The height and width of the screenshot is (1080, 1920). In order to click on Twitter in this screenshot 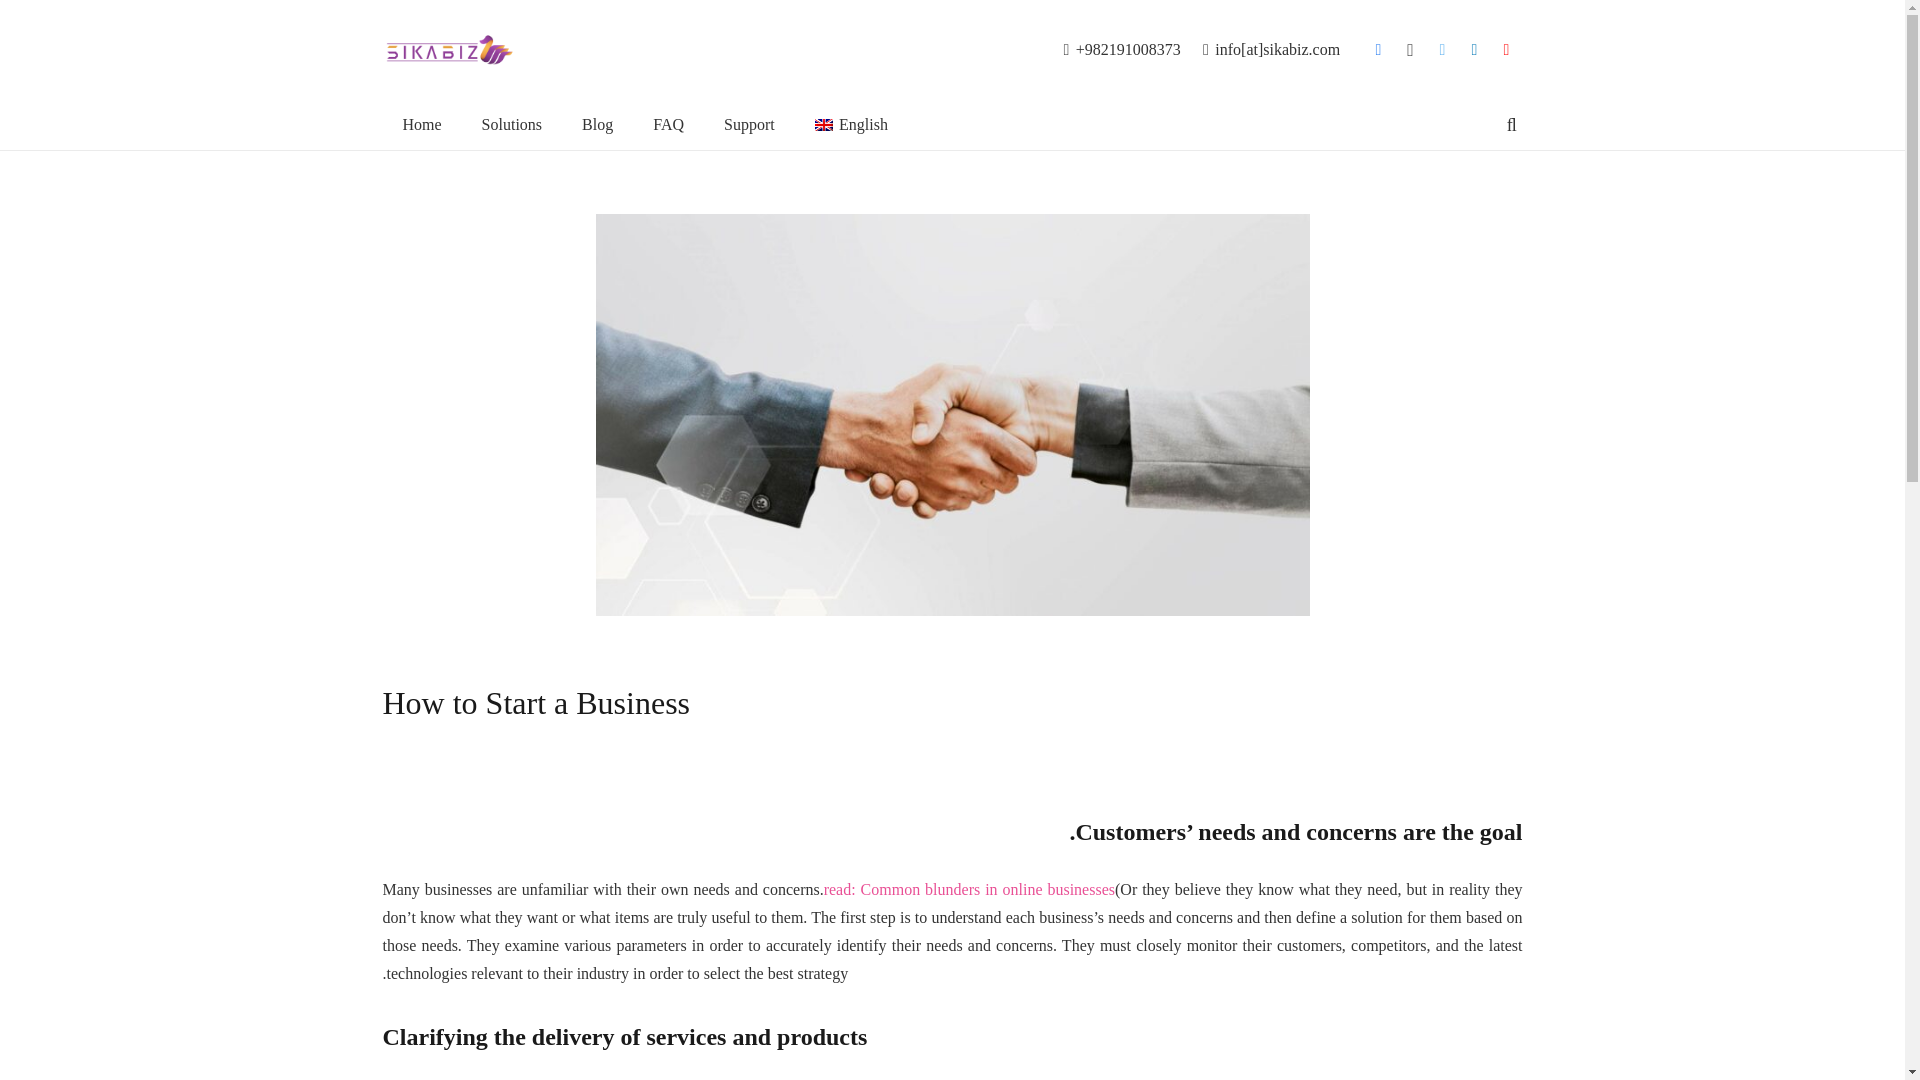, I will do `click(1442, 49)`.